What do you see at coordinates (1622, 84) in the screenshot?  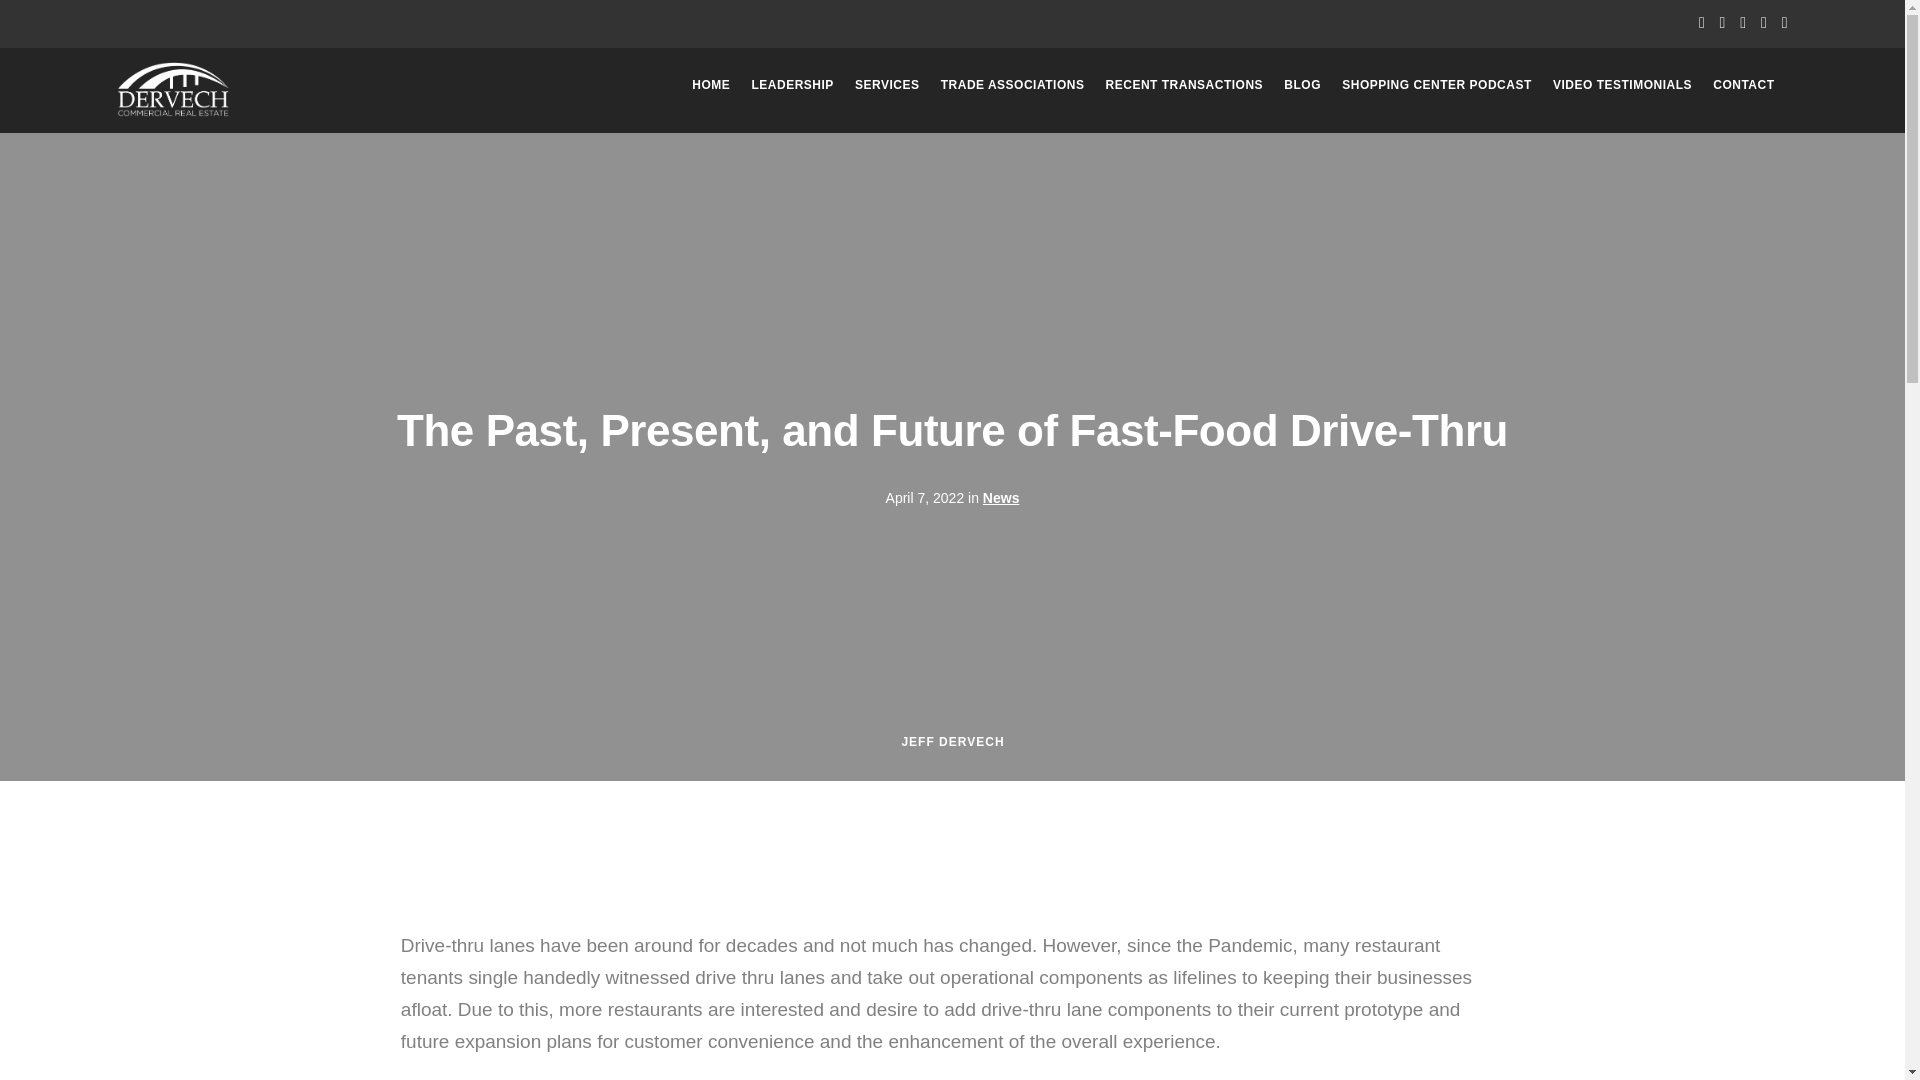 I see `VIDEO TESTIMONIALS` at bounding box center [1622, 84].